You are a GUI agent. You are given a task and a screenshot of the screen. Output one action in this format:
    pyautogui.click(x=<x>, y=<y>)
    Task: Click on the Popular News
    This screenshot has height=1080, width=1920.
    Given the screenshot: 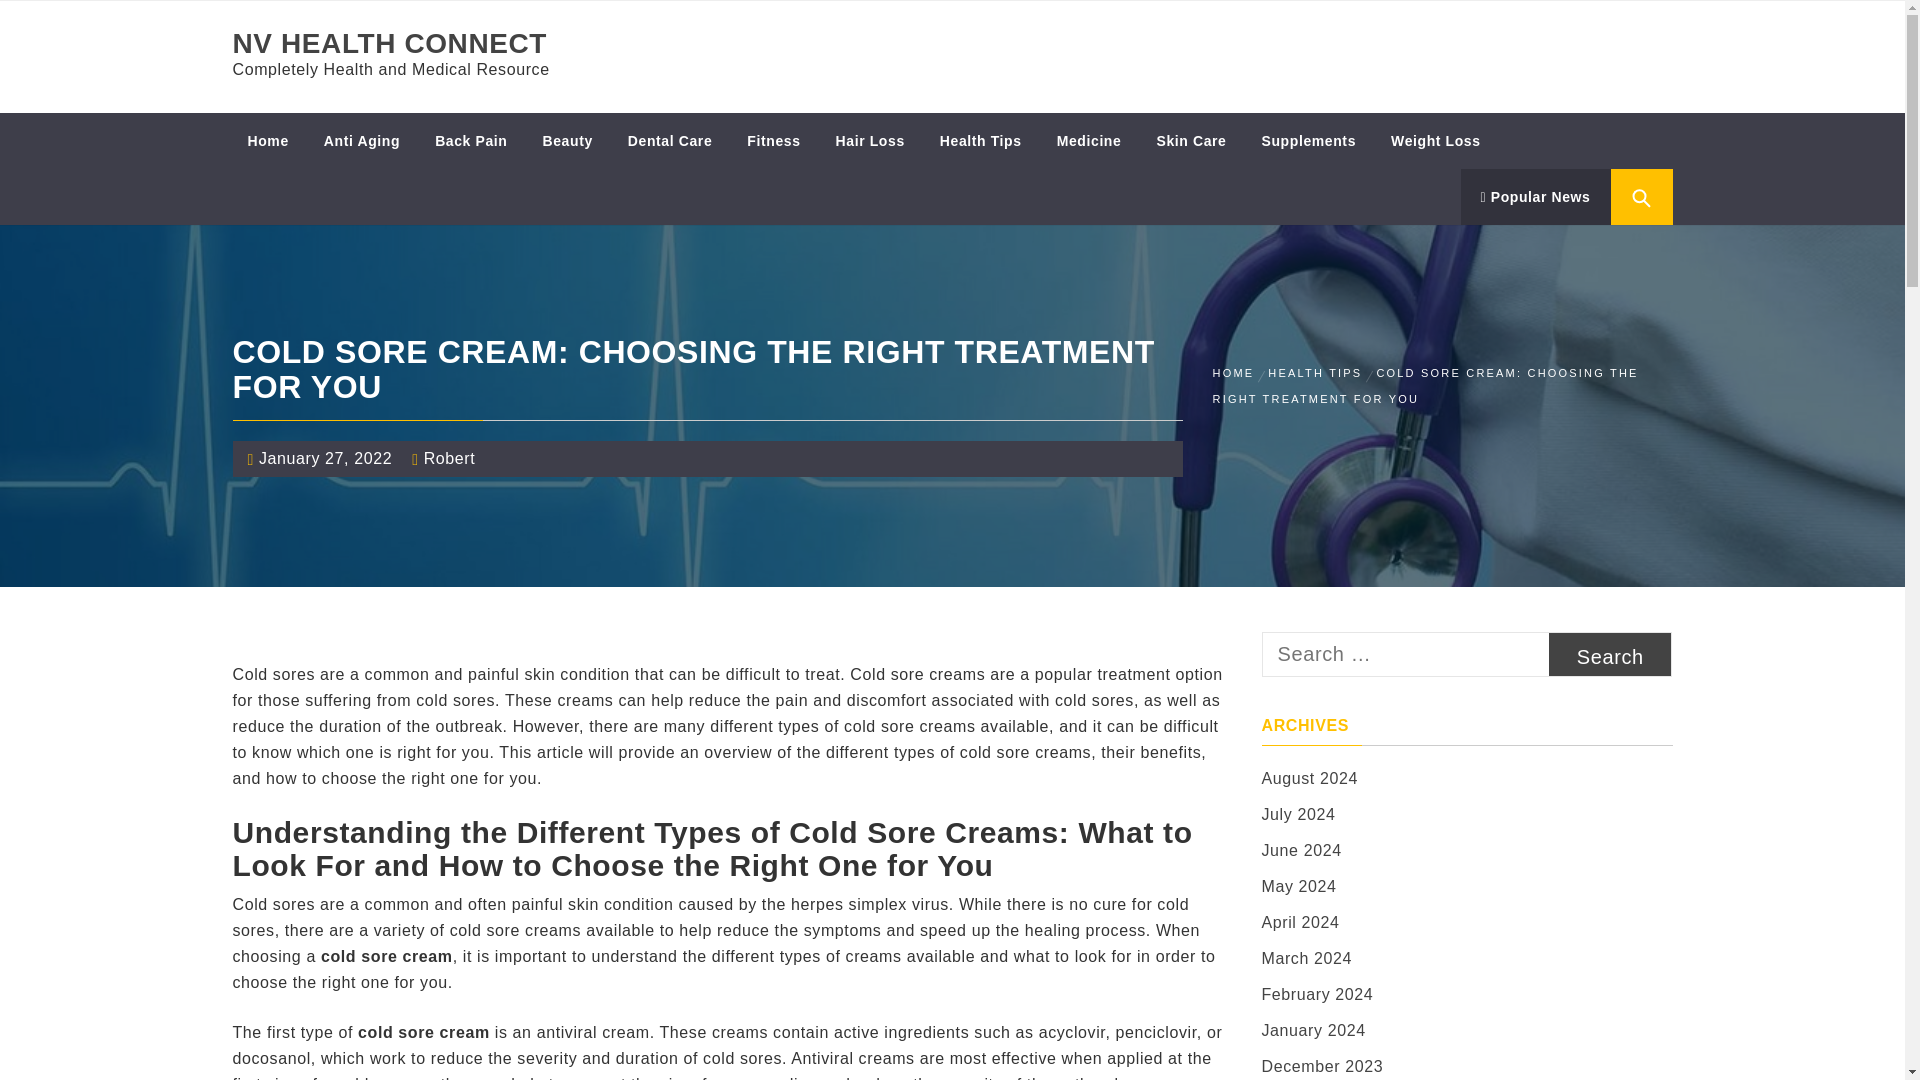 What is the action you would take?
    pyautogui.click(x=1534, y=196)
    